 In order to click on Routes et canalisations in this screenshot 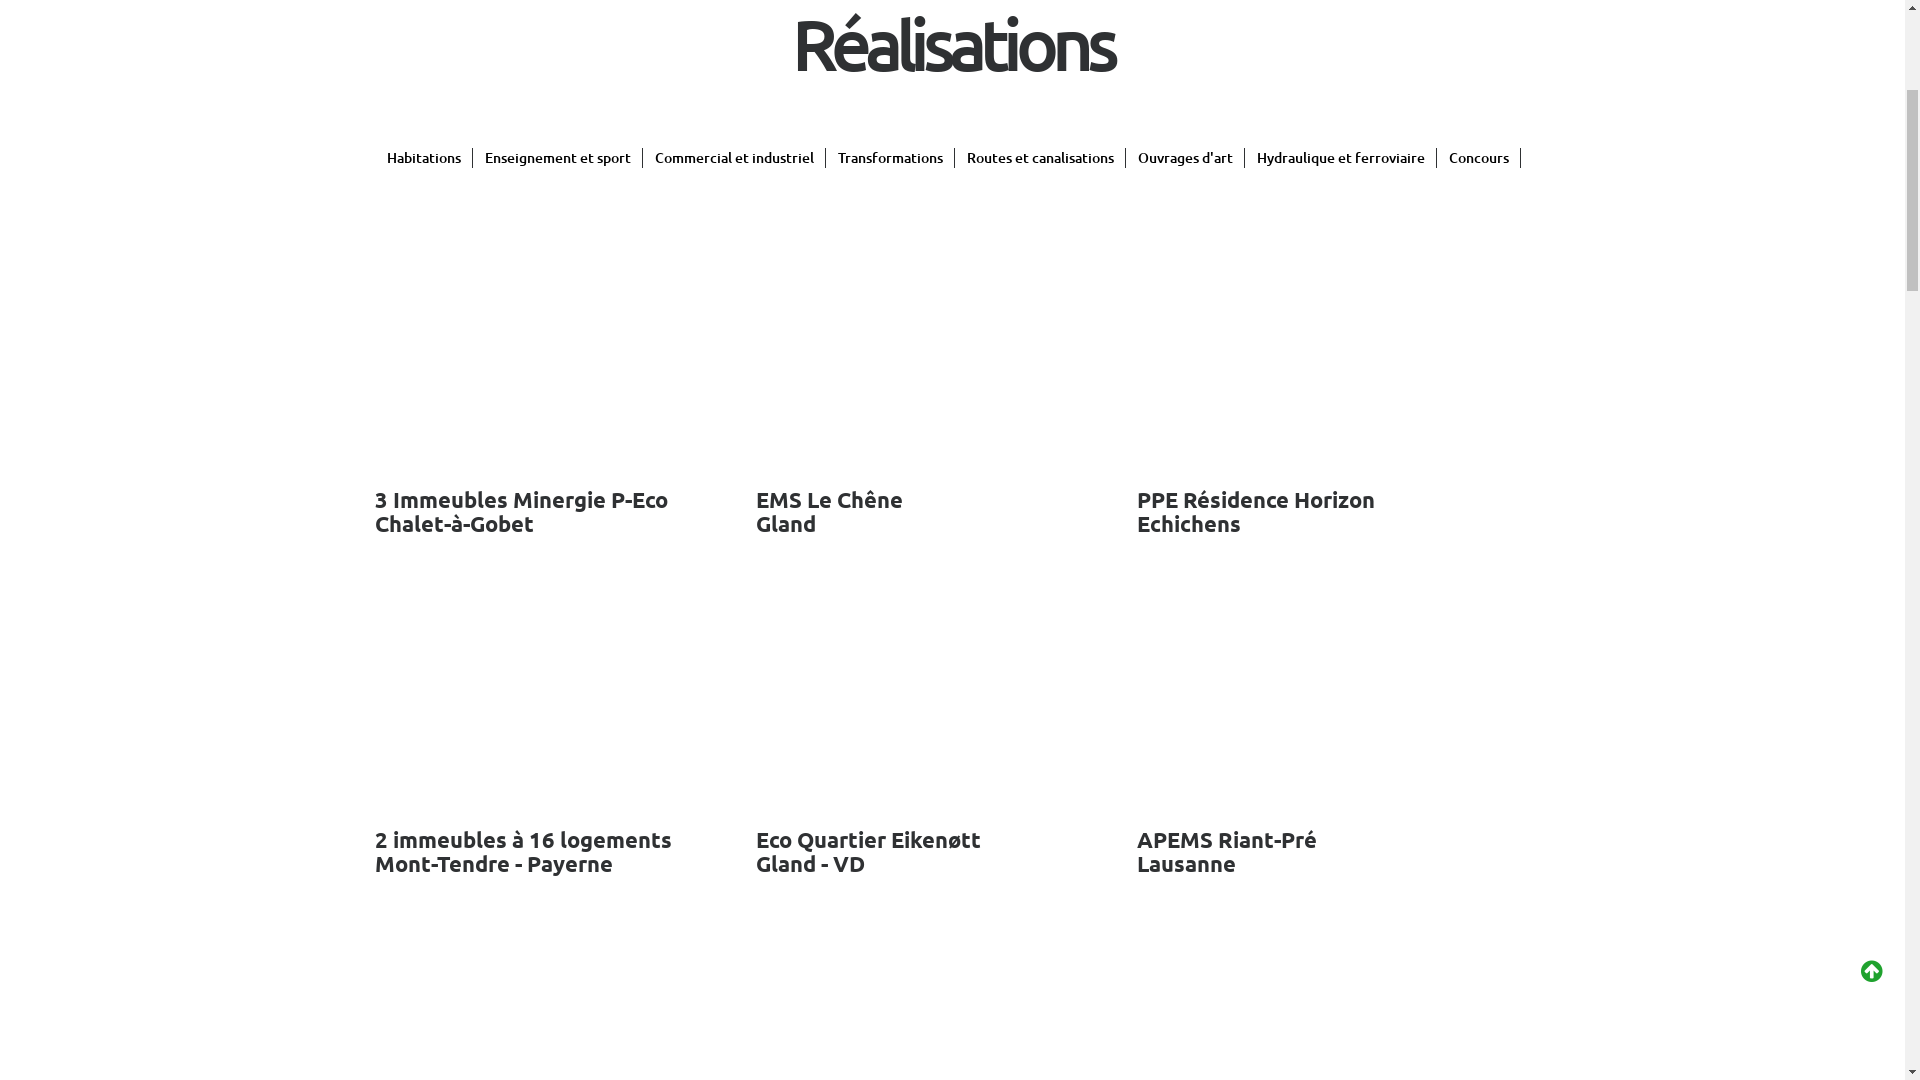, I will do `click(1040, 566)`.